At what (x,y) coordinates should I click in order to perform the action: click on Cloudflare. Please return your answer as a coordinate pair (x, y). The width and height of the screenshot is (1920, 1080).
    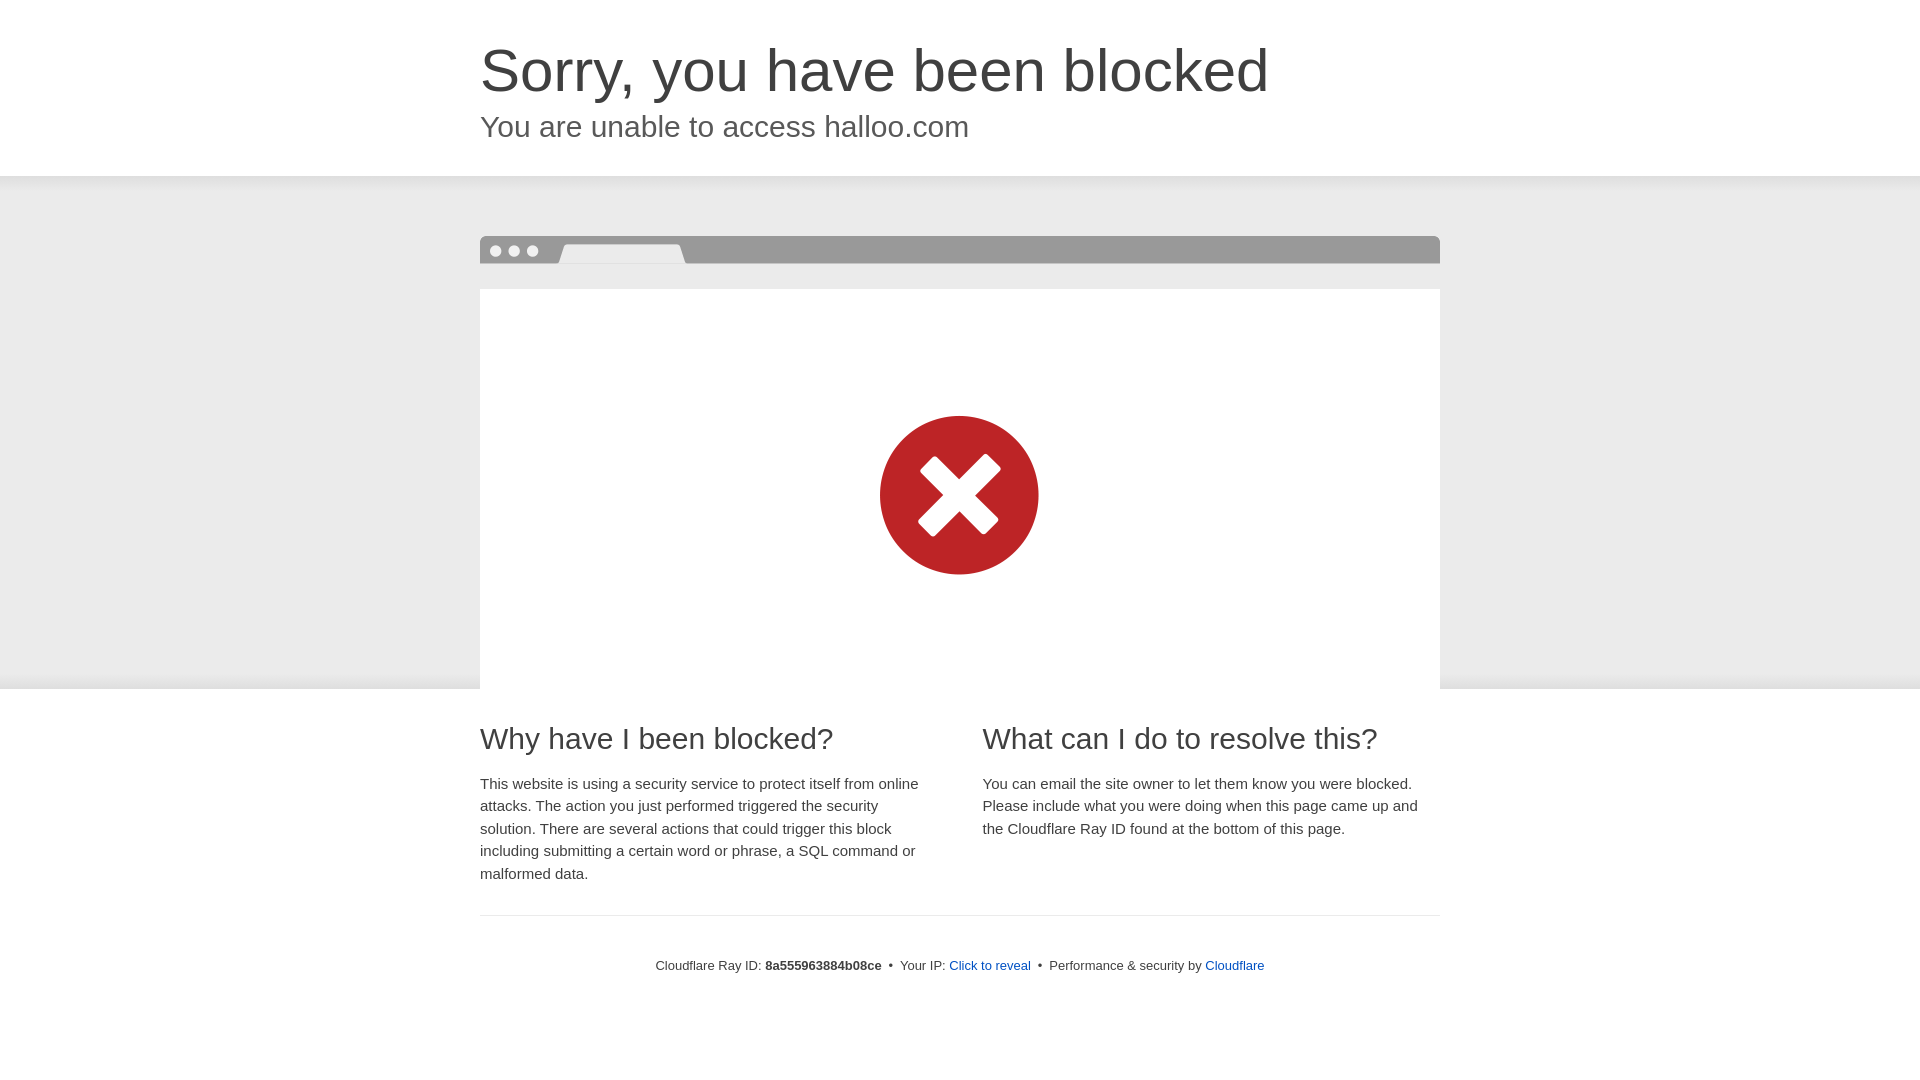
    Looking at the image, I should click on (1234, 965).